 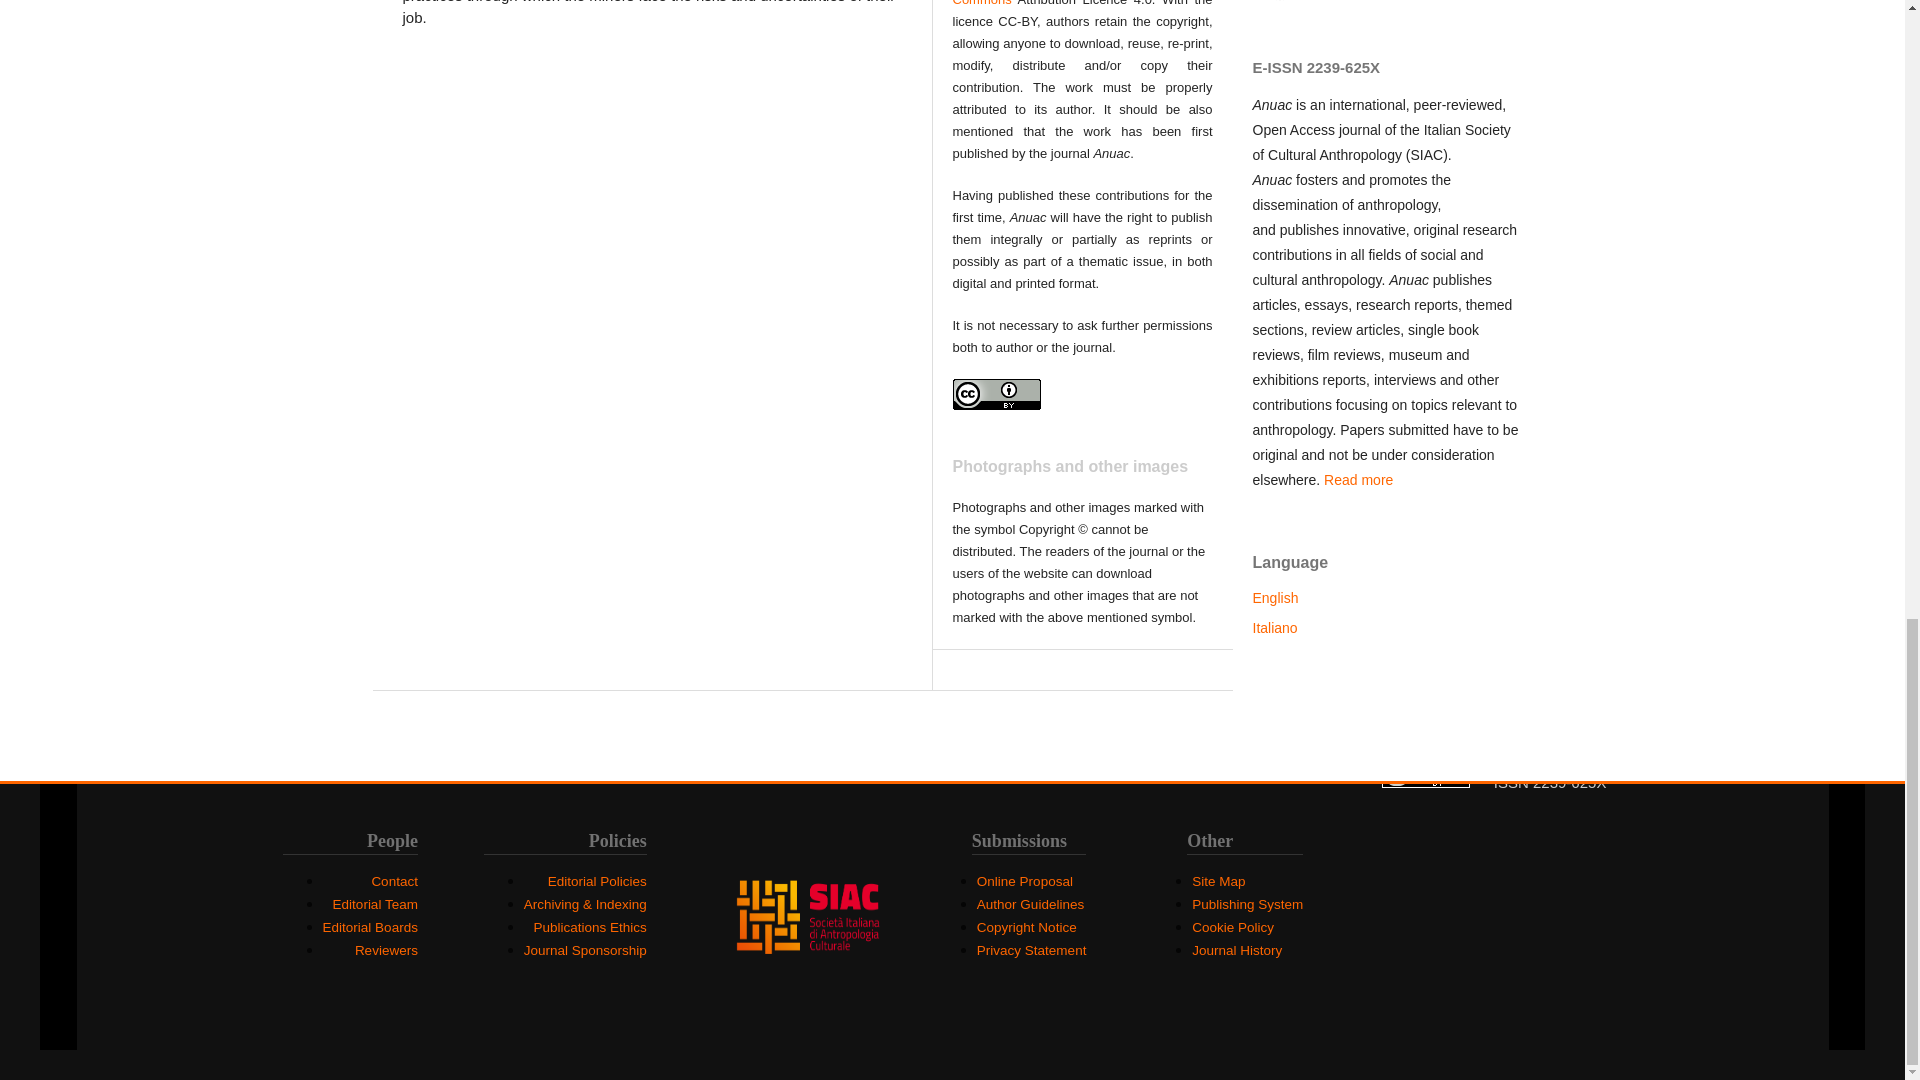 What do you see at coordinates (394, 880) in the screenshot?
I see `Contact Anuac Journal` at bounding box center [394, 880].